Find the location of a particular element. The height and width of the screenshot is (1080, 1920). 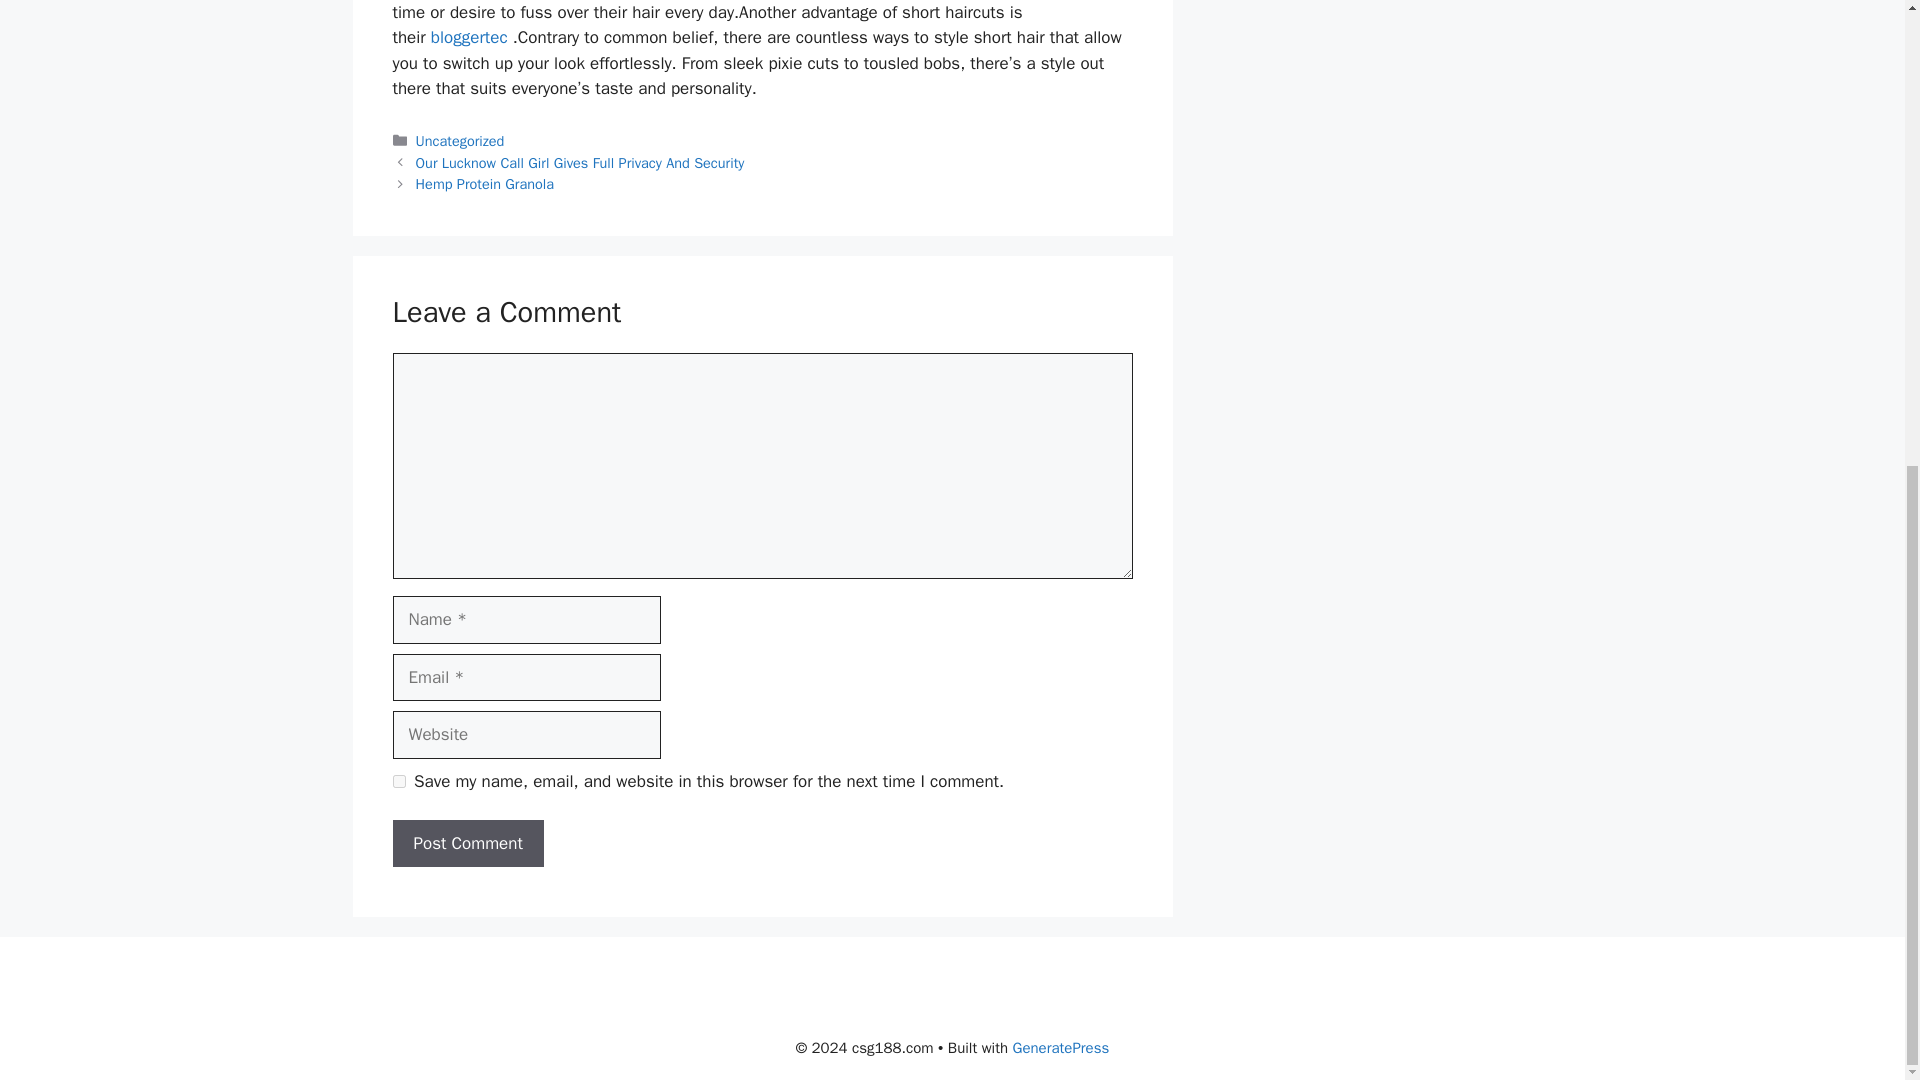

yes is located at coordinates (398, 782).